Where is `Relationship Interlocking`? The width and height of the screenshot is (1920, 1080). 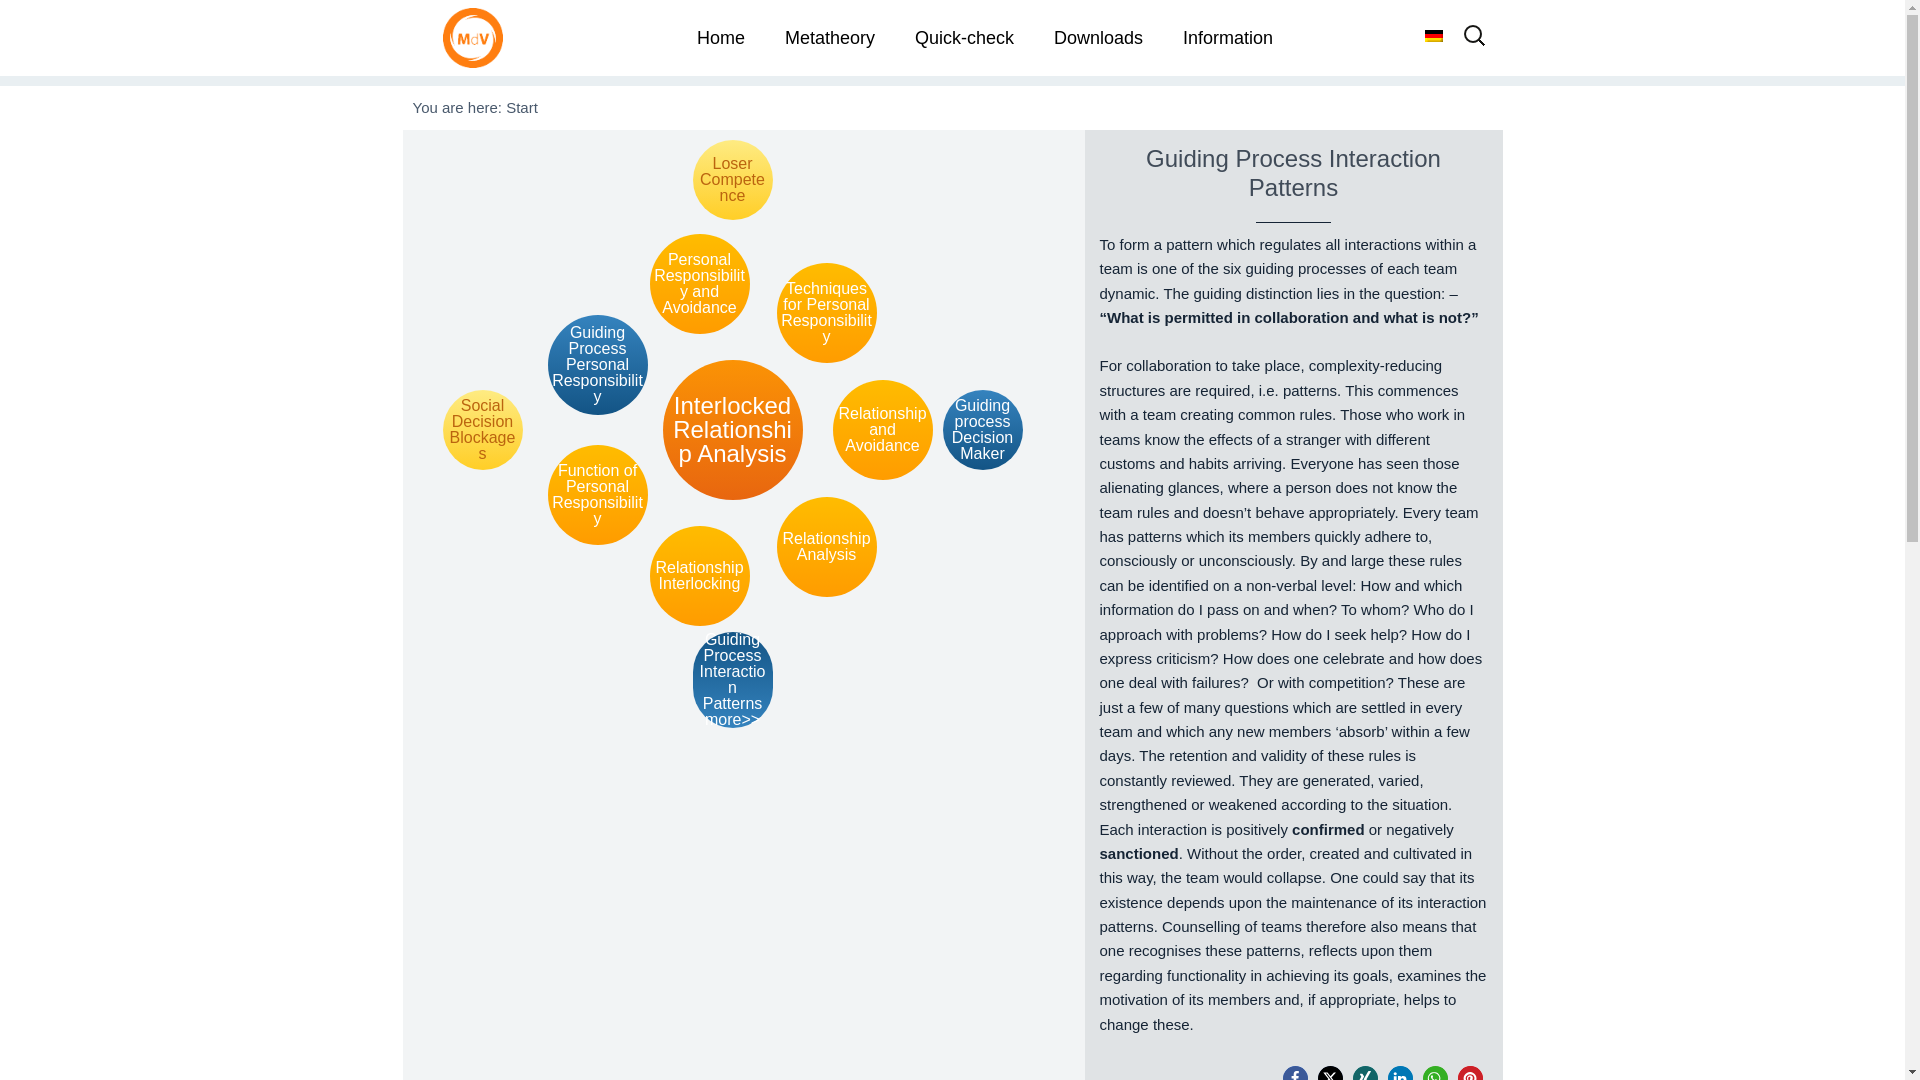 Relationship Interlocking is located at coordinates (700, 576).